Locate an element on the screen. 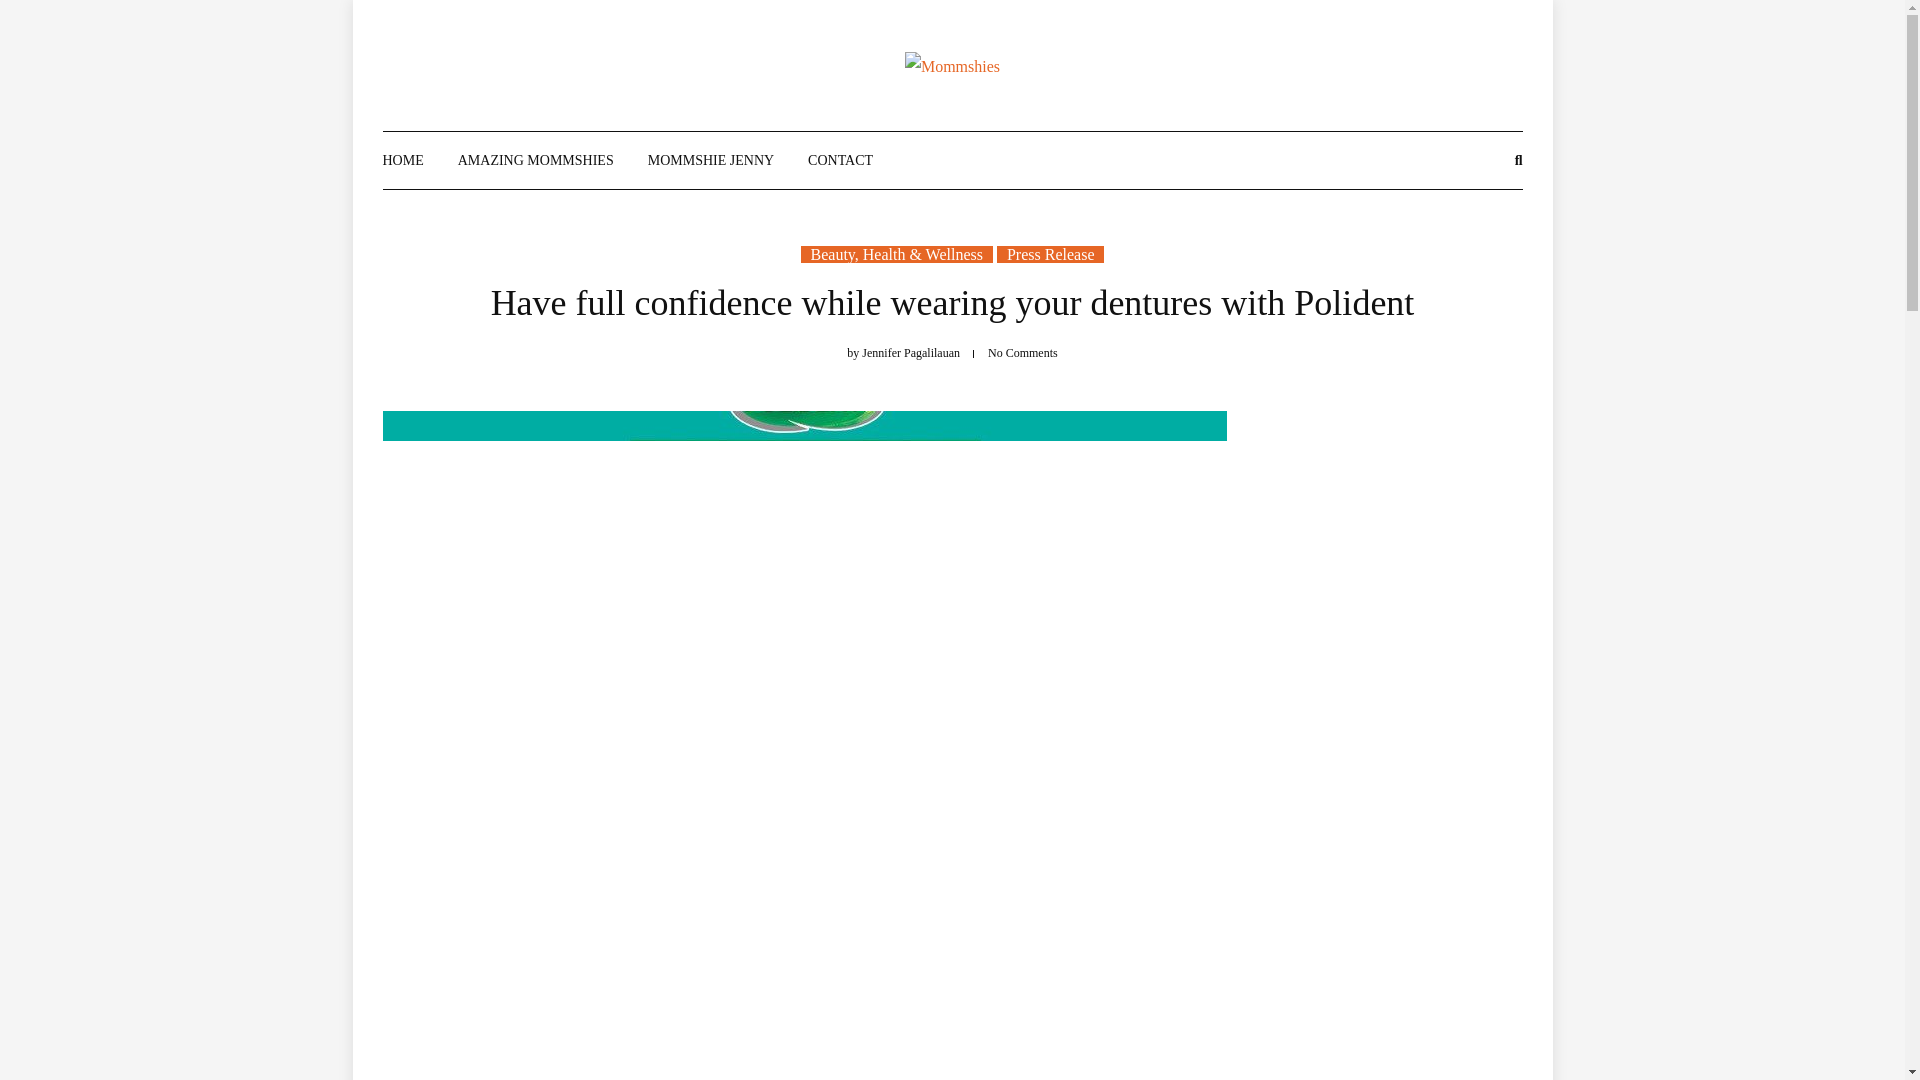 The image size is (1920, 1080). Press Release is located at coordinates (1050, 254).